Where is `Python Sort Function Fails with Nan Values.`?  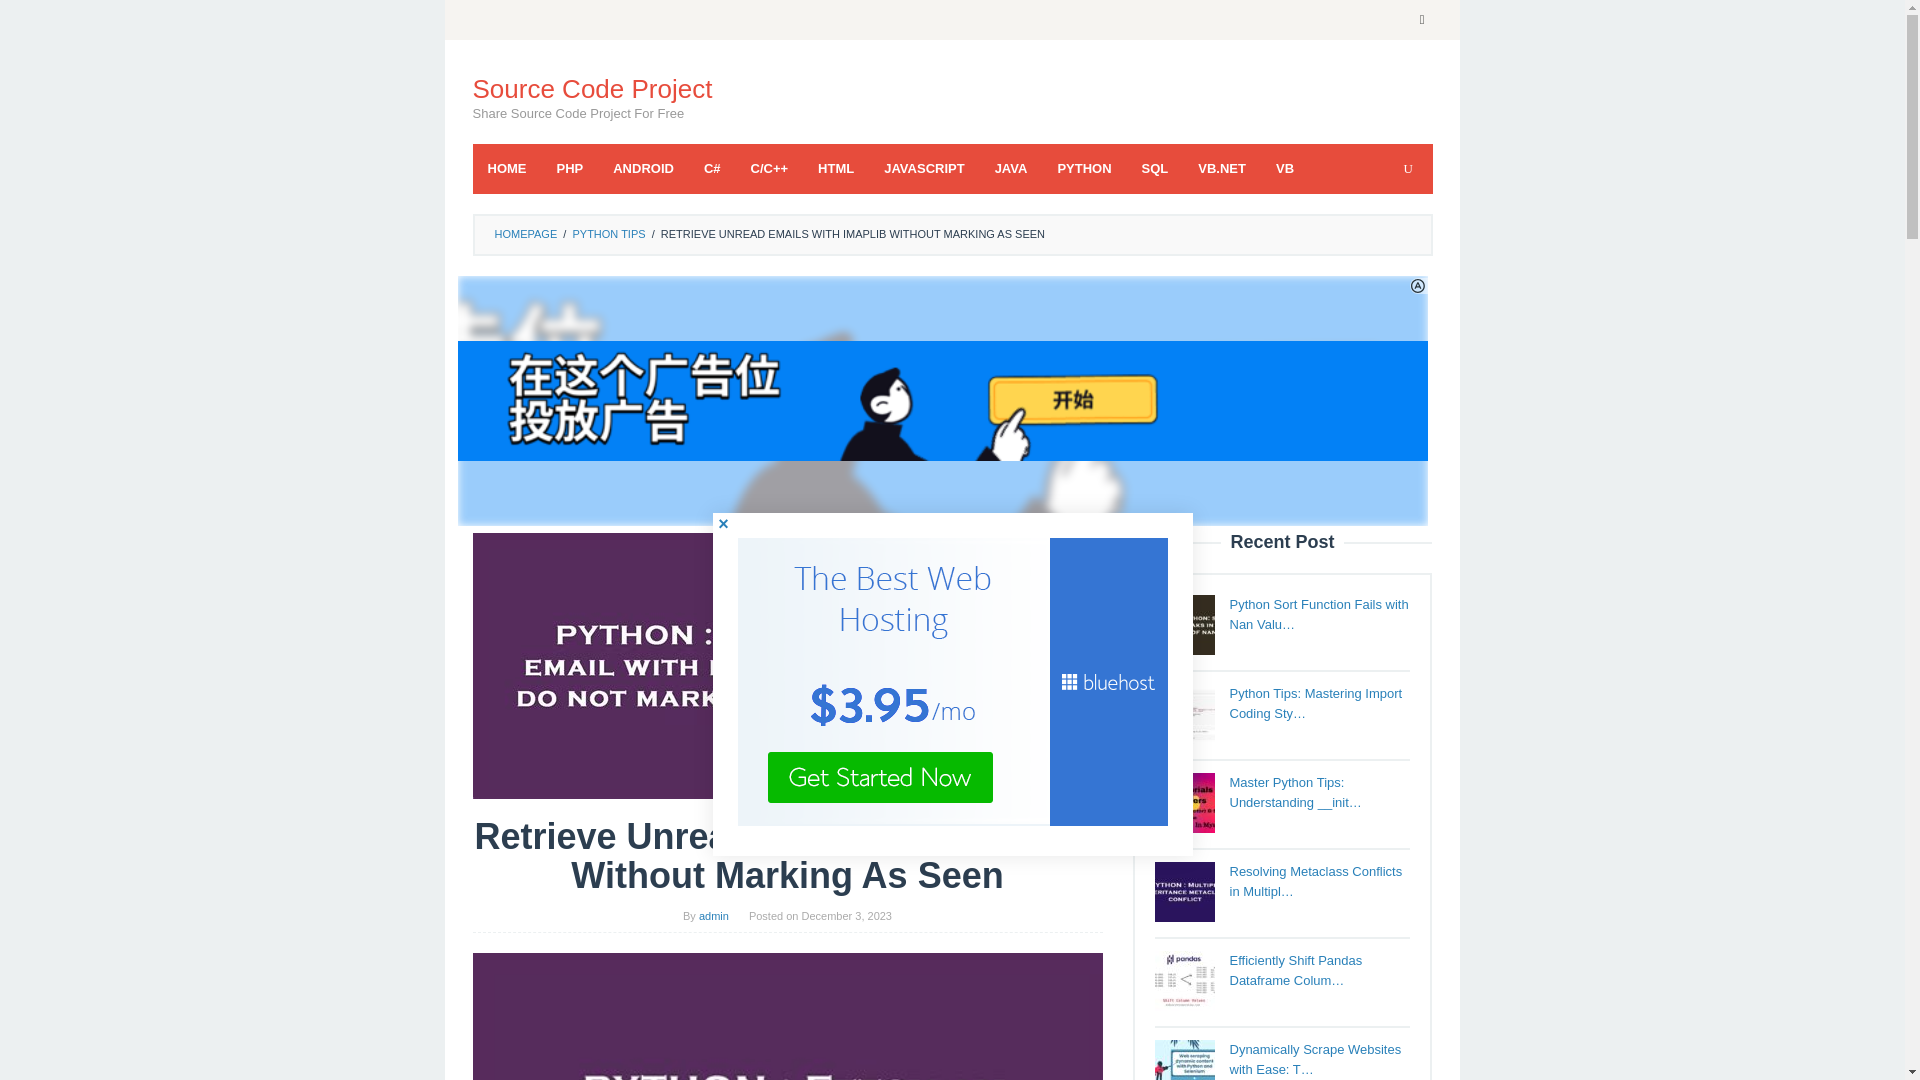 Python Sort Function Fails with Nan Values. is located at coordinates (1183, 624).